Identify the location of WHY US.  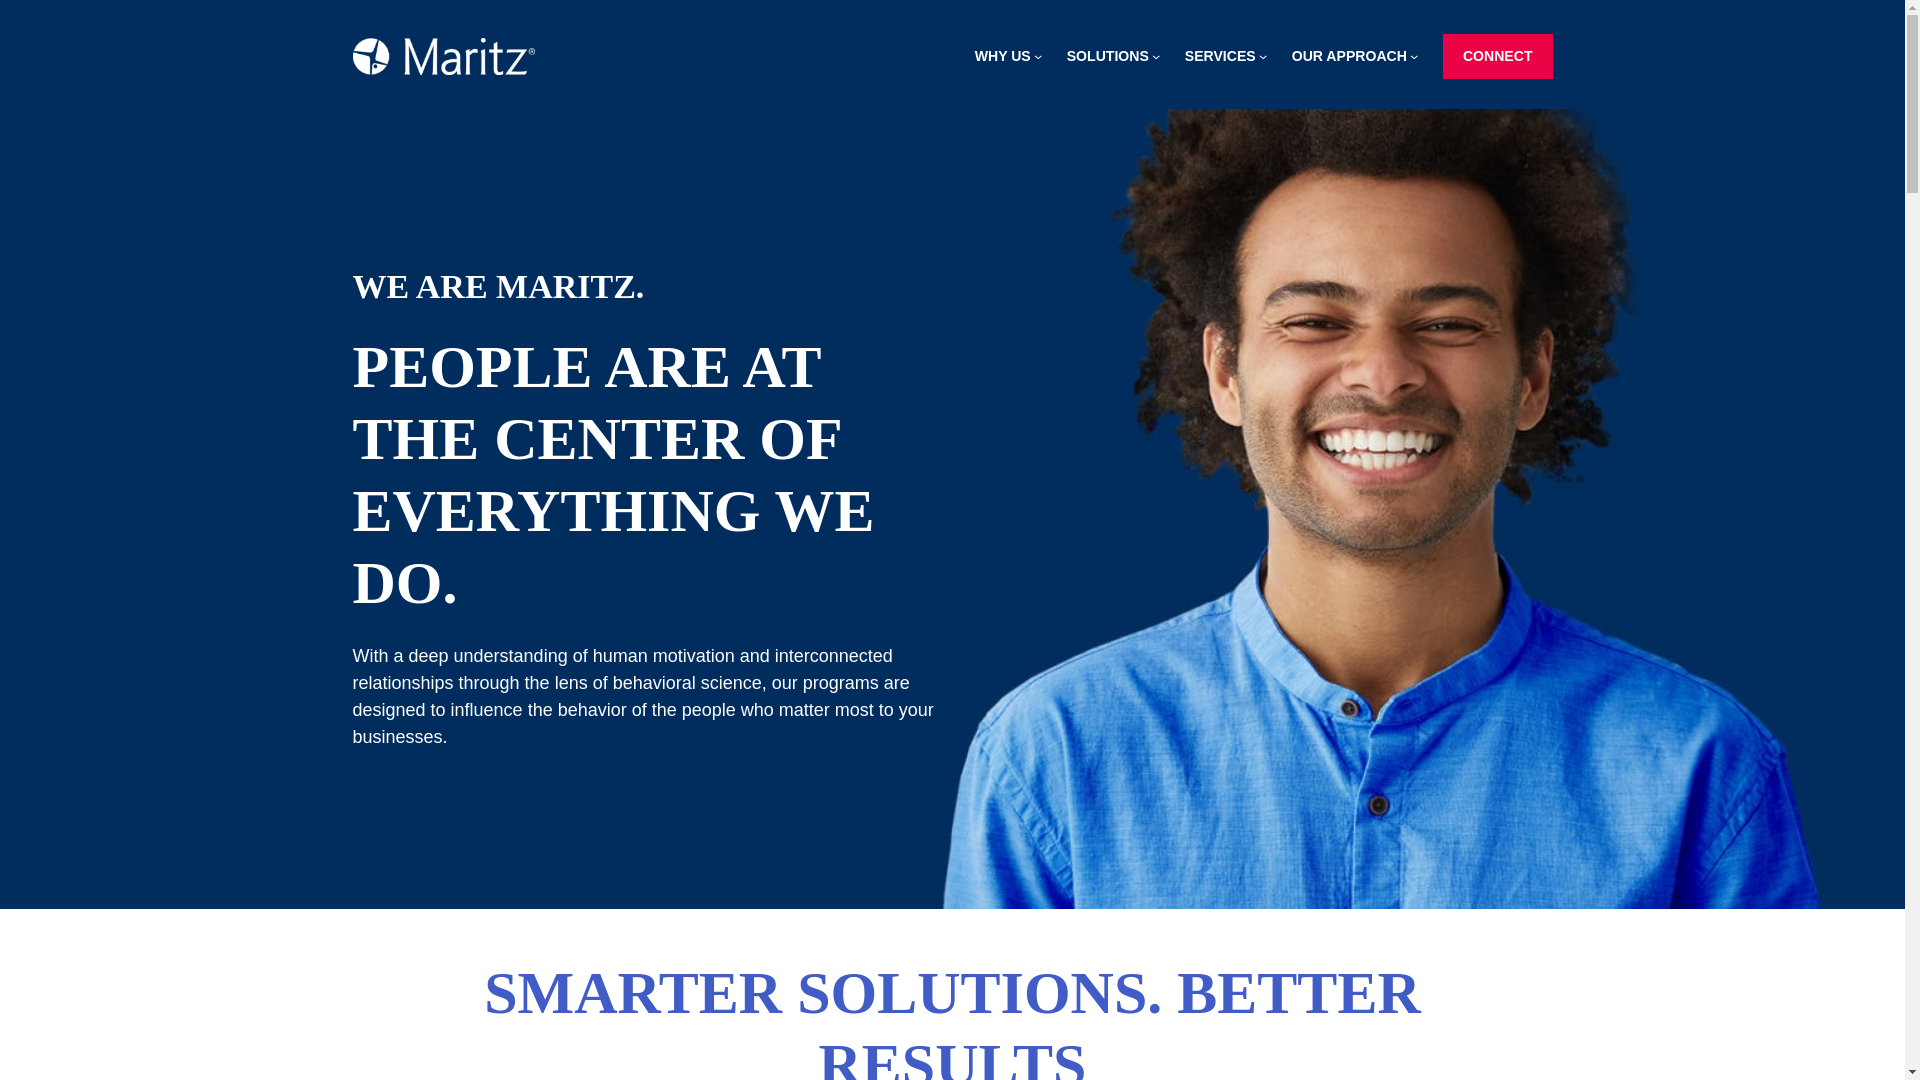
(1003, 56).